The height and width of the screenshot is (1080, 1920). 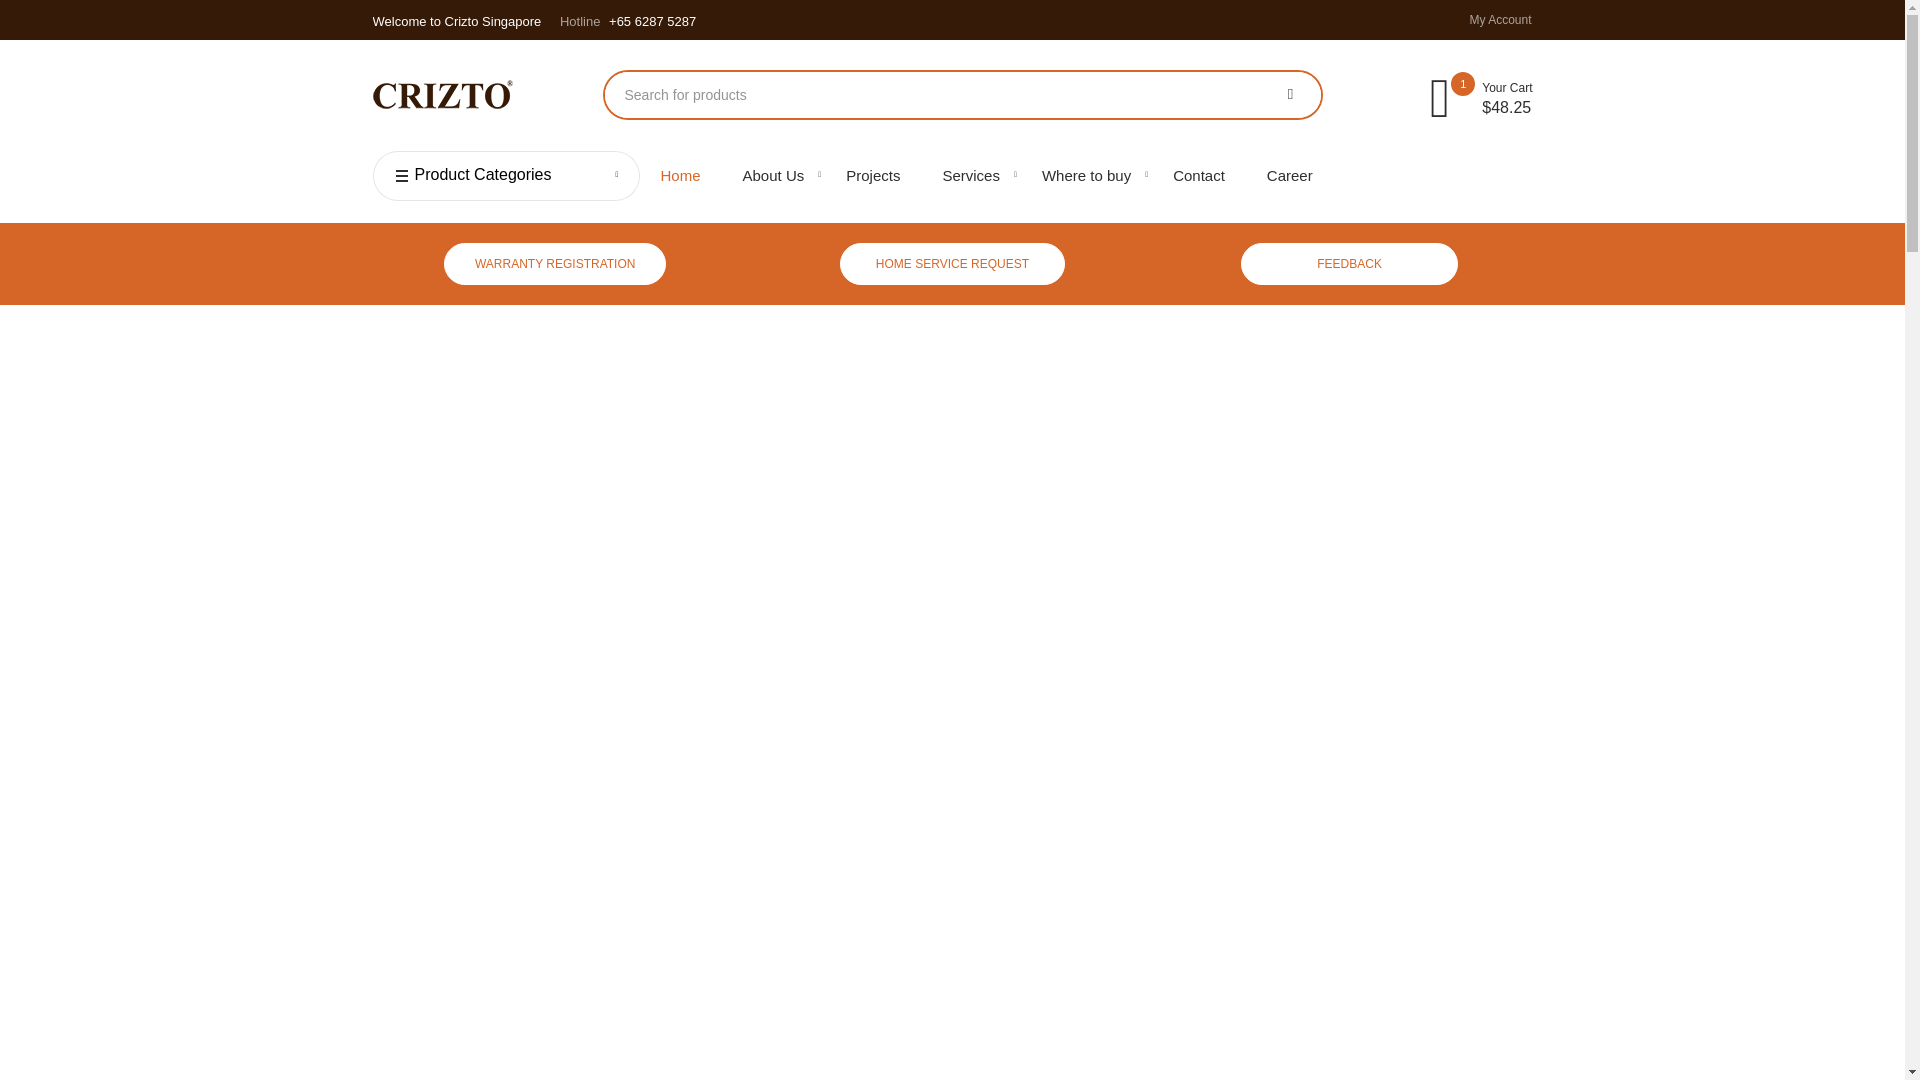 I want to click on 1, so click(x=1438, y=96).